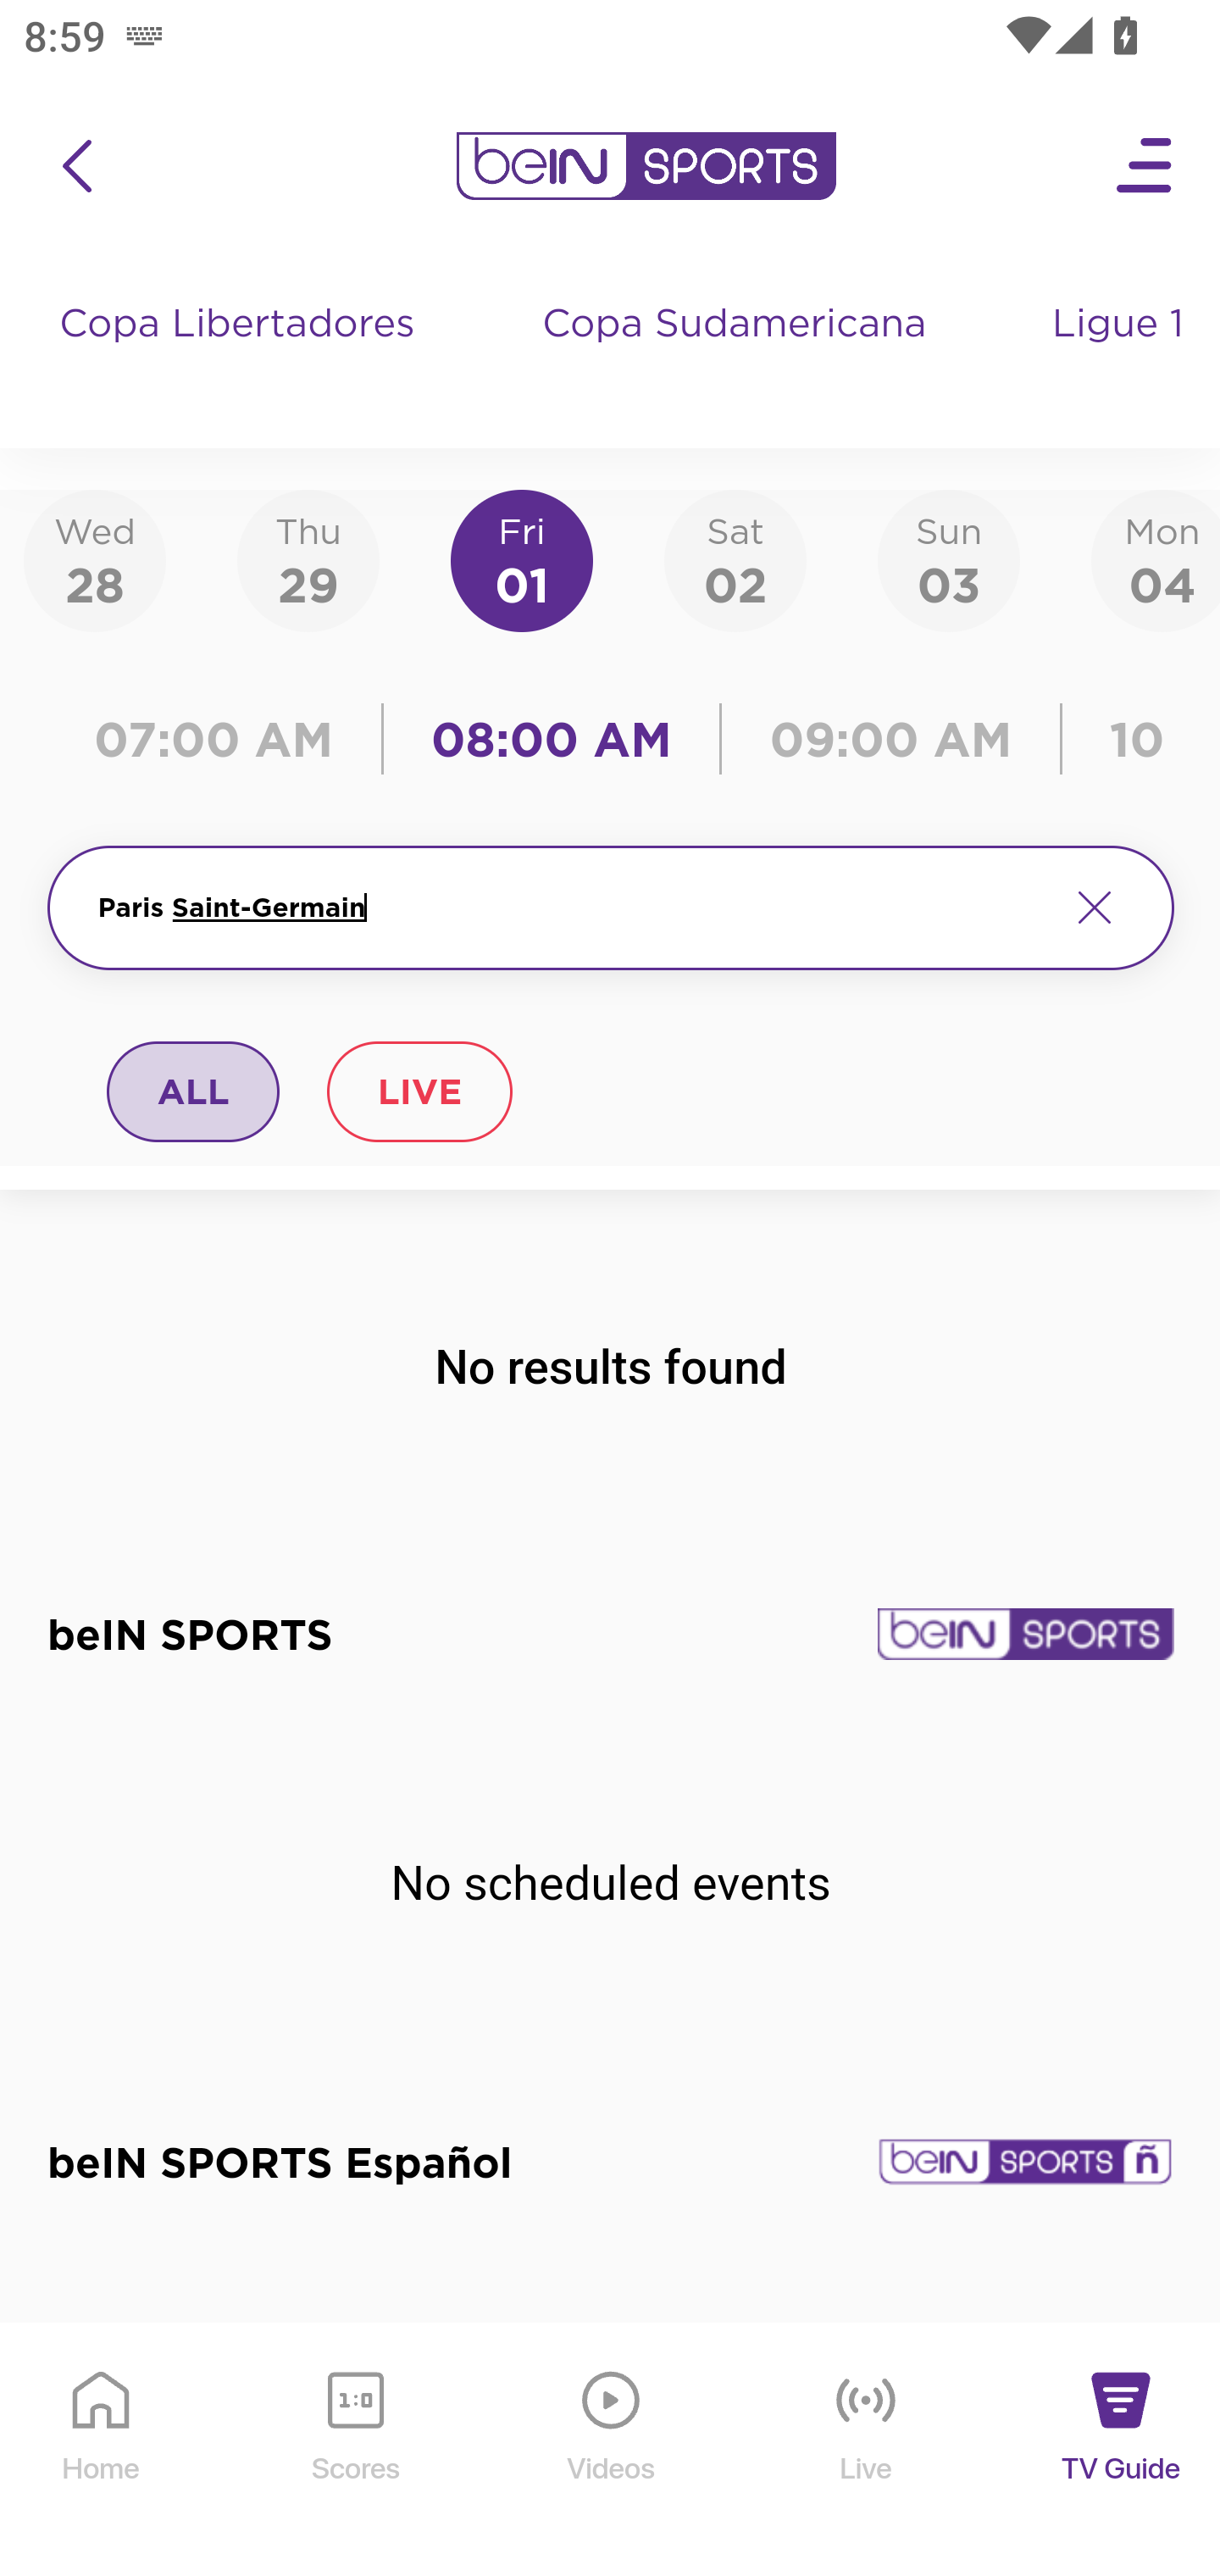 The width and height of the screenshot is (1220, 2576). What do you see at coordinates (1122, 2451) in the screenshot?
I see `TV Guide TV Guide Icon TV Guide` at bounding box center [1122, 2451].